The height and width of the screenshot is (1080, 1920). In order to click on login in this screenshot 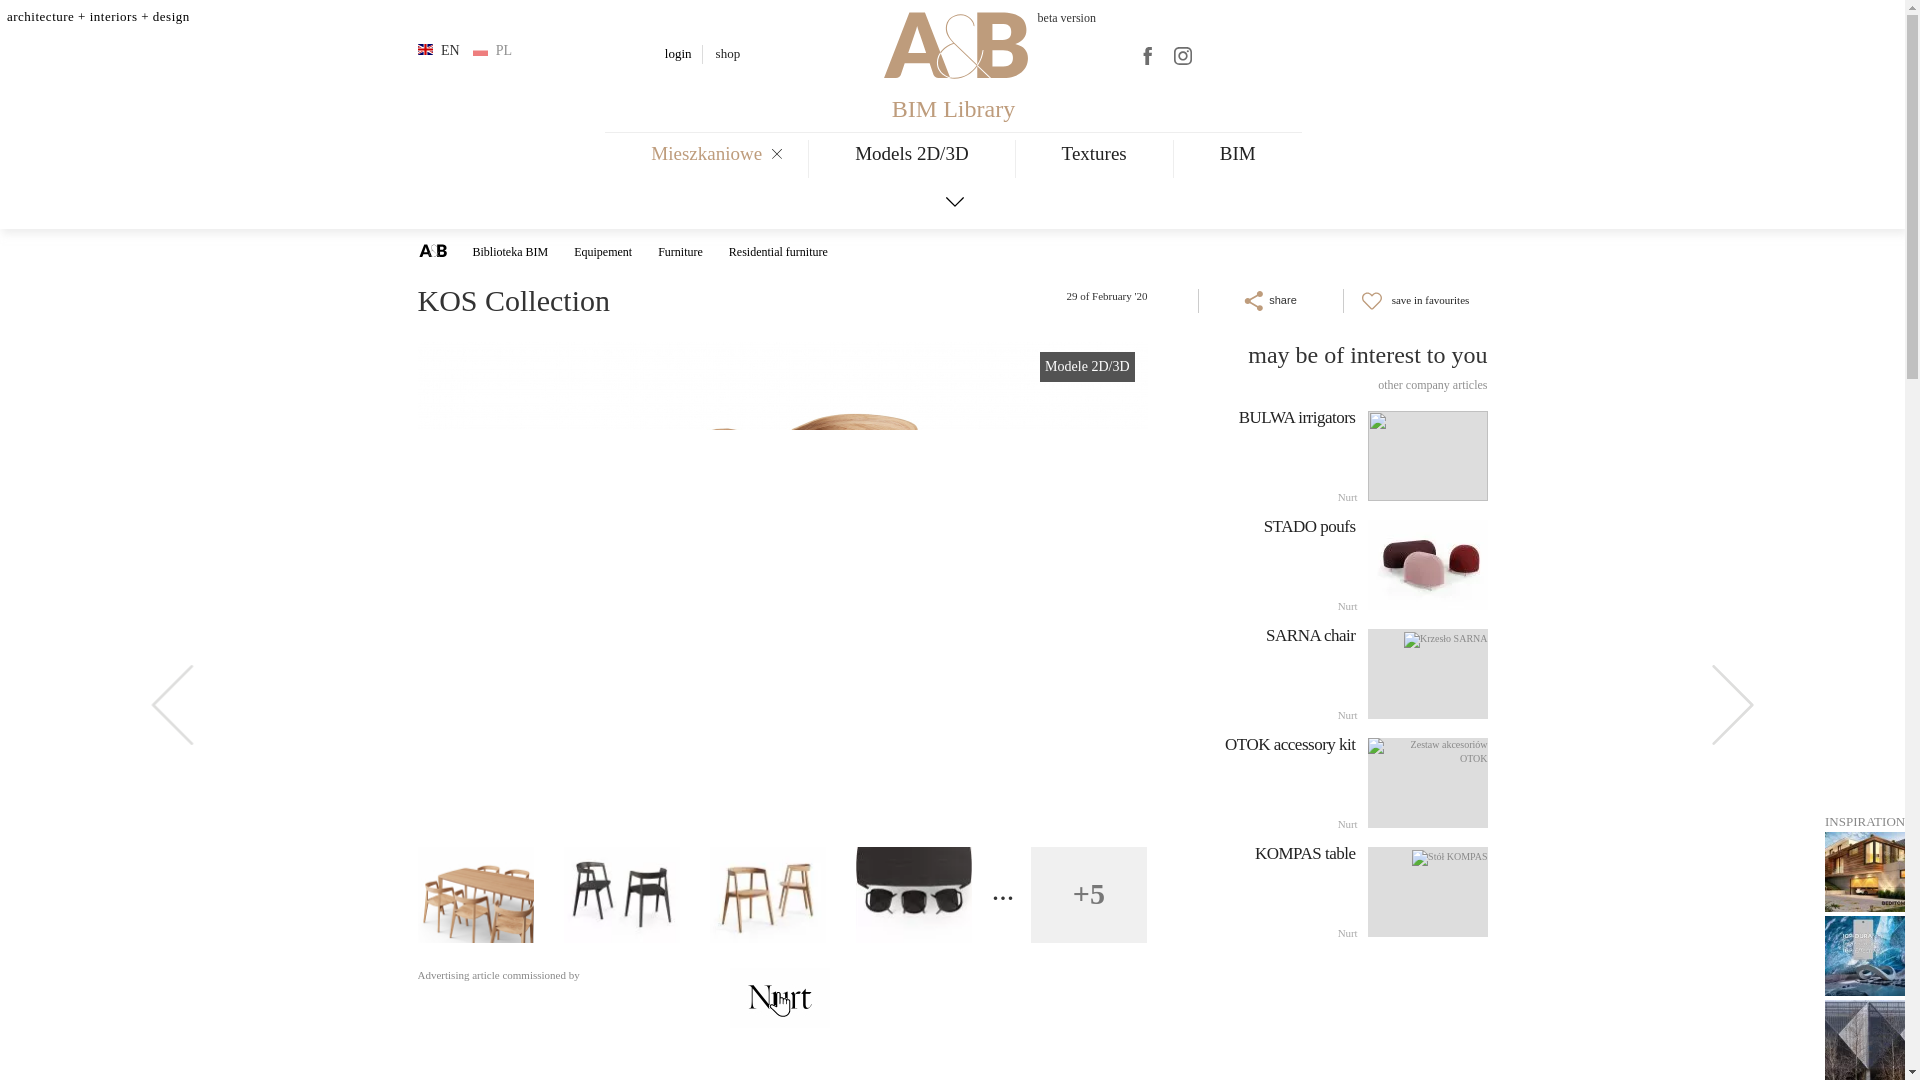, I will do `click(678, 53)`.